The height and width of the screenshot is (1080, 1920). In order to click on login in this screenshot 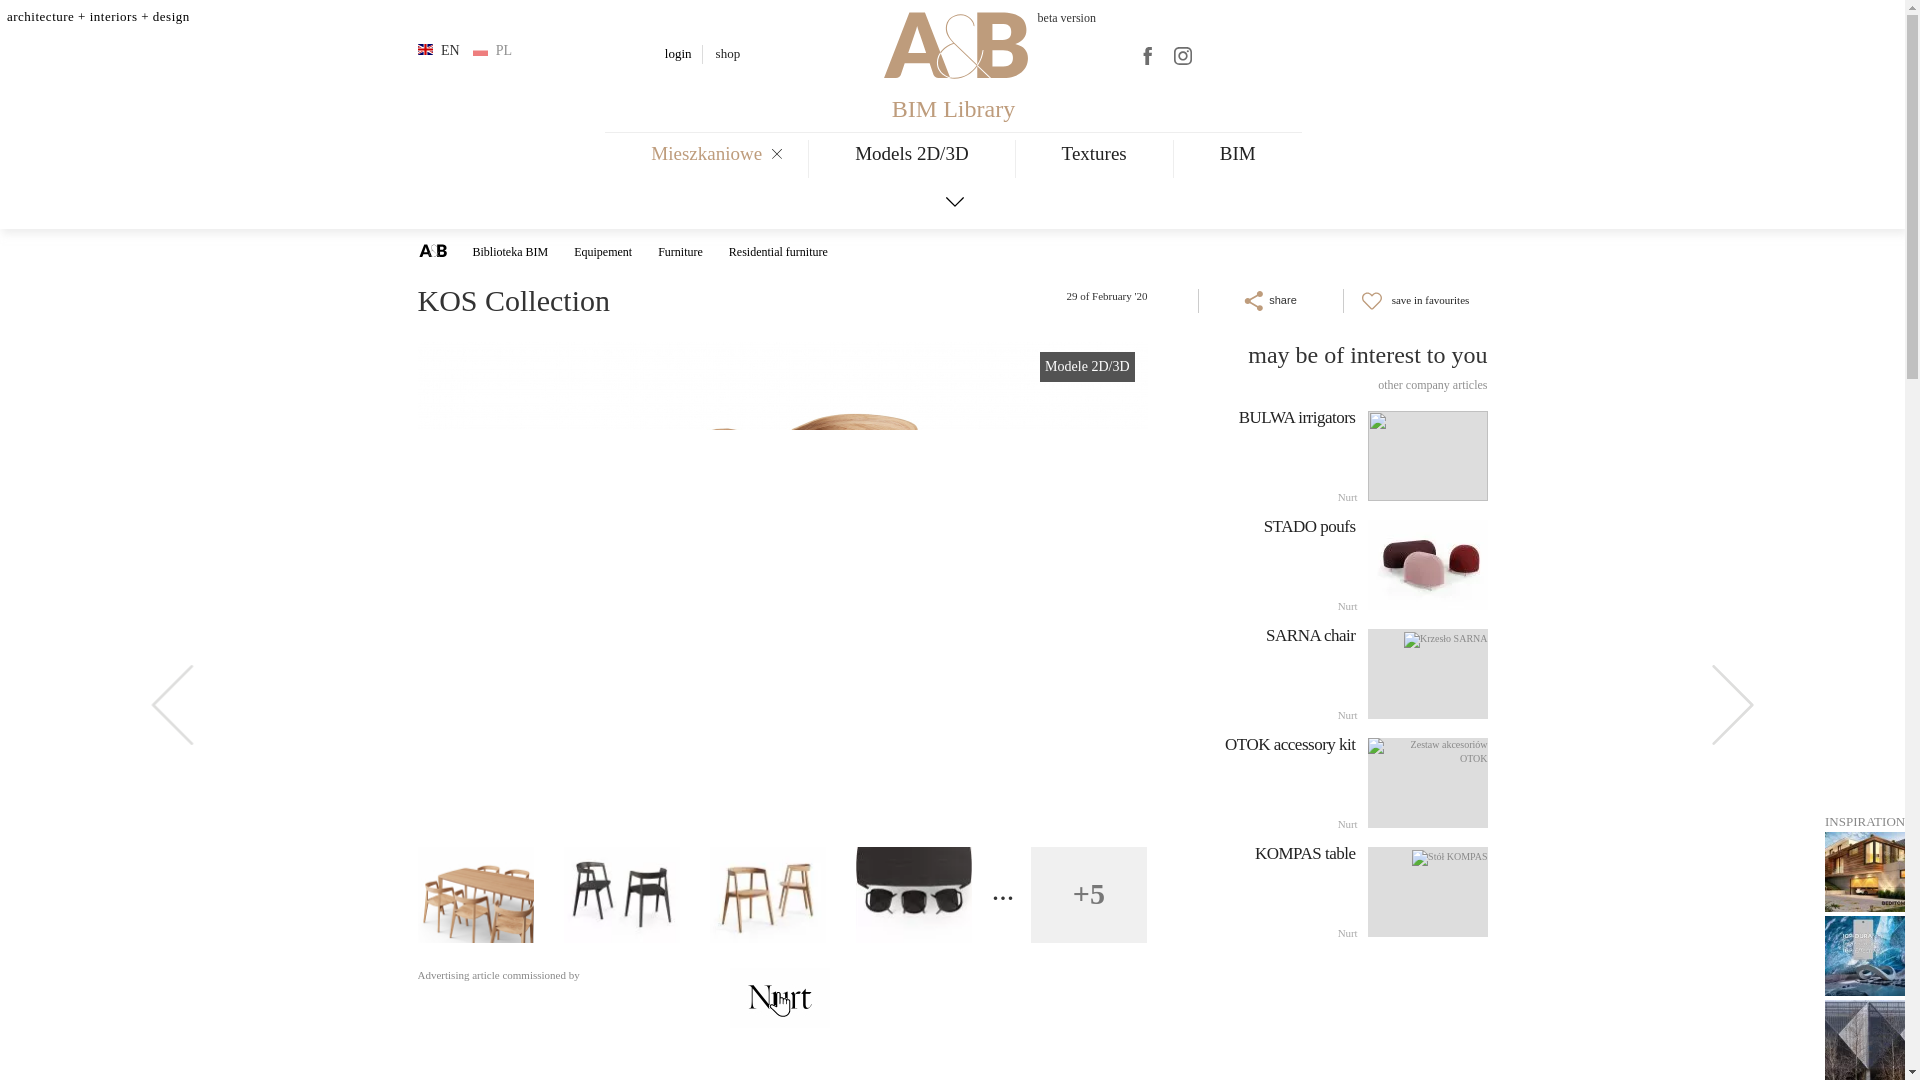, I will do `click(678, 53)`.